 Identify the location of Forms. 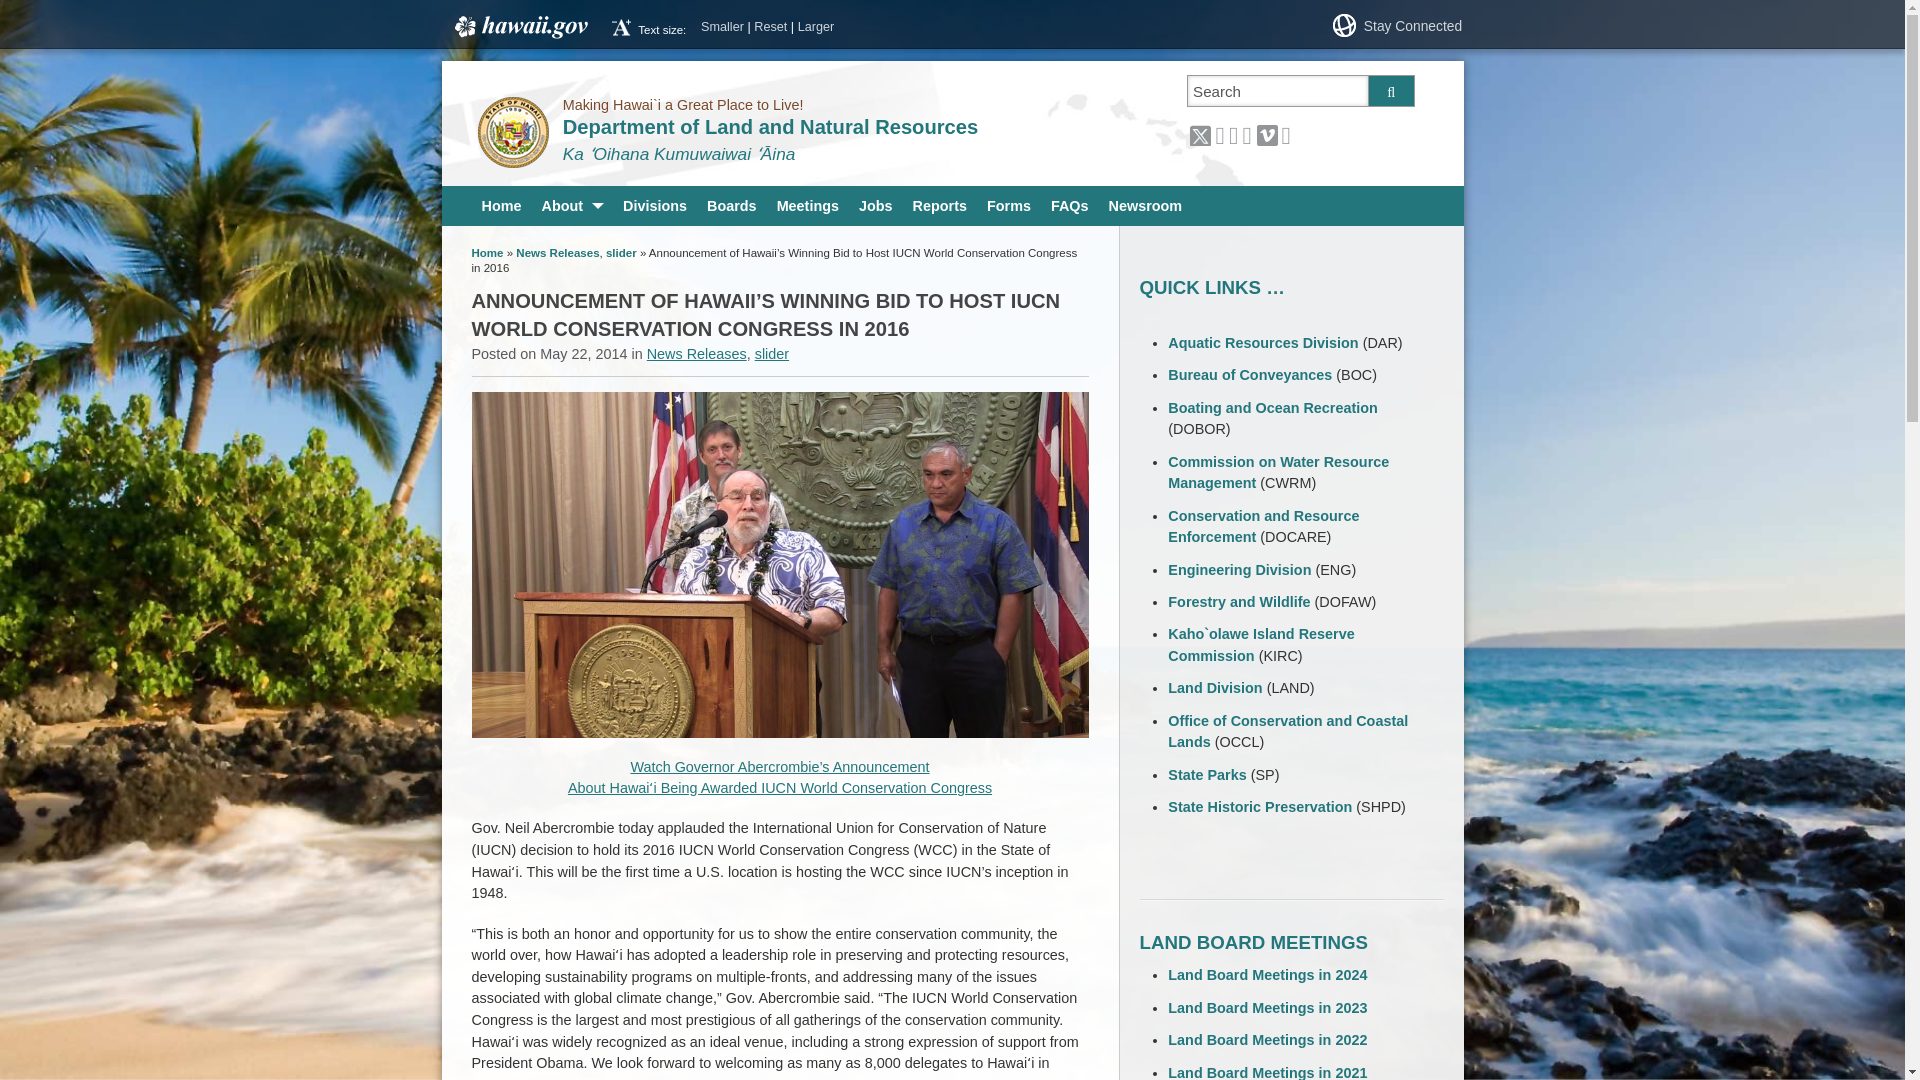
(1008, 205).